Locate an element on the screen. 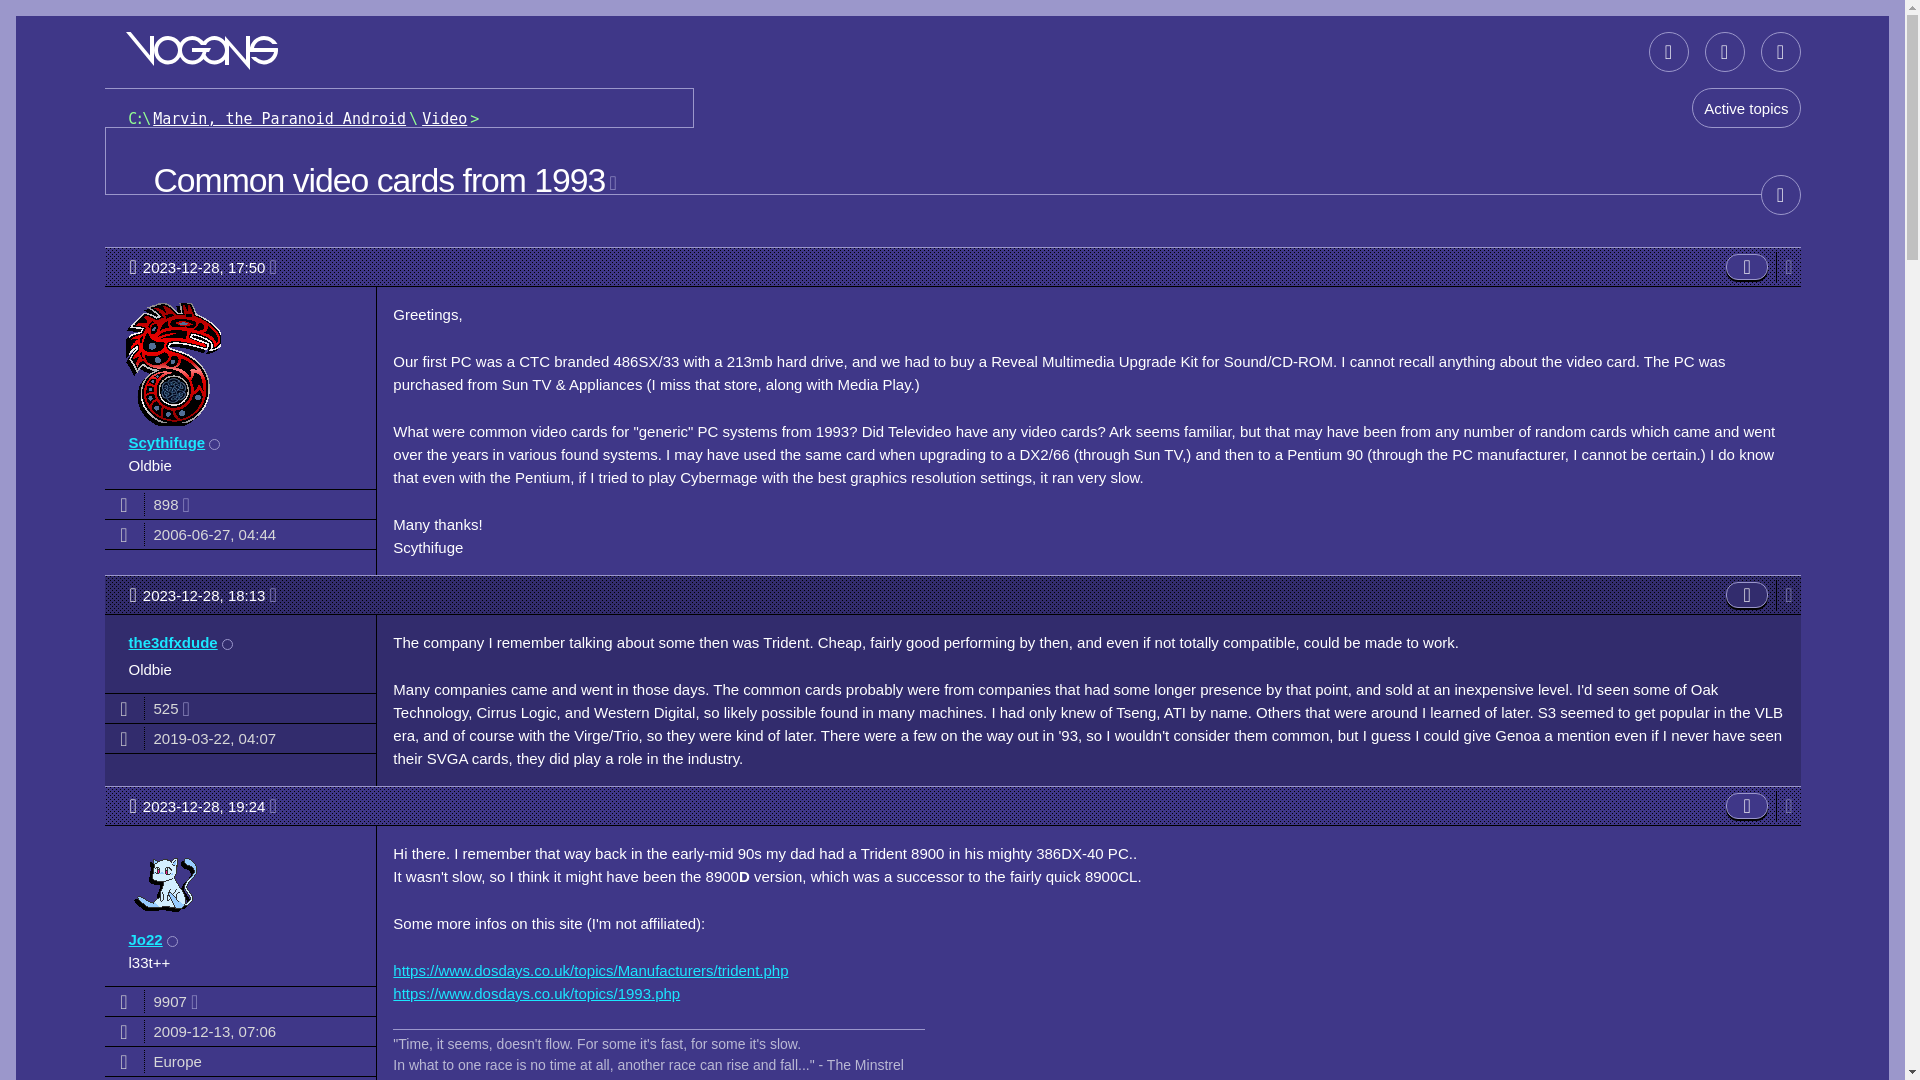 The image size is (1920, 1080). Reply with quote is located at coordinates (172, 642).